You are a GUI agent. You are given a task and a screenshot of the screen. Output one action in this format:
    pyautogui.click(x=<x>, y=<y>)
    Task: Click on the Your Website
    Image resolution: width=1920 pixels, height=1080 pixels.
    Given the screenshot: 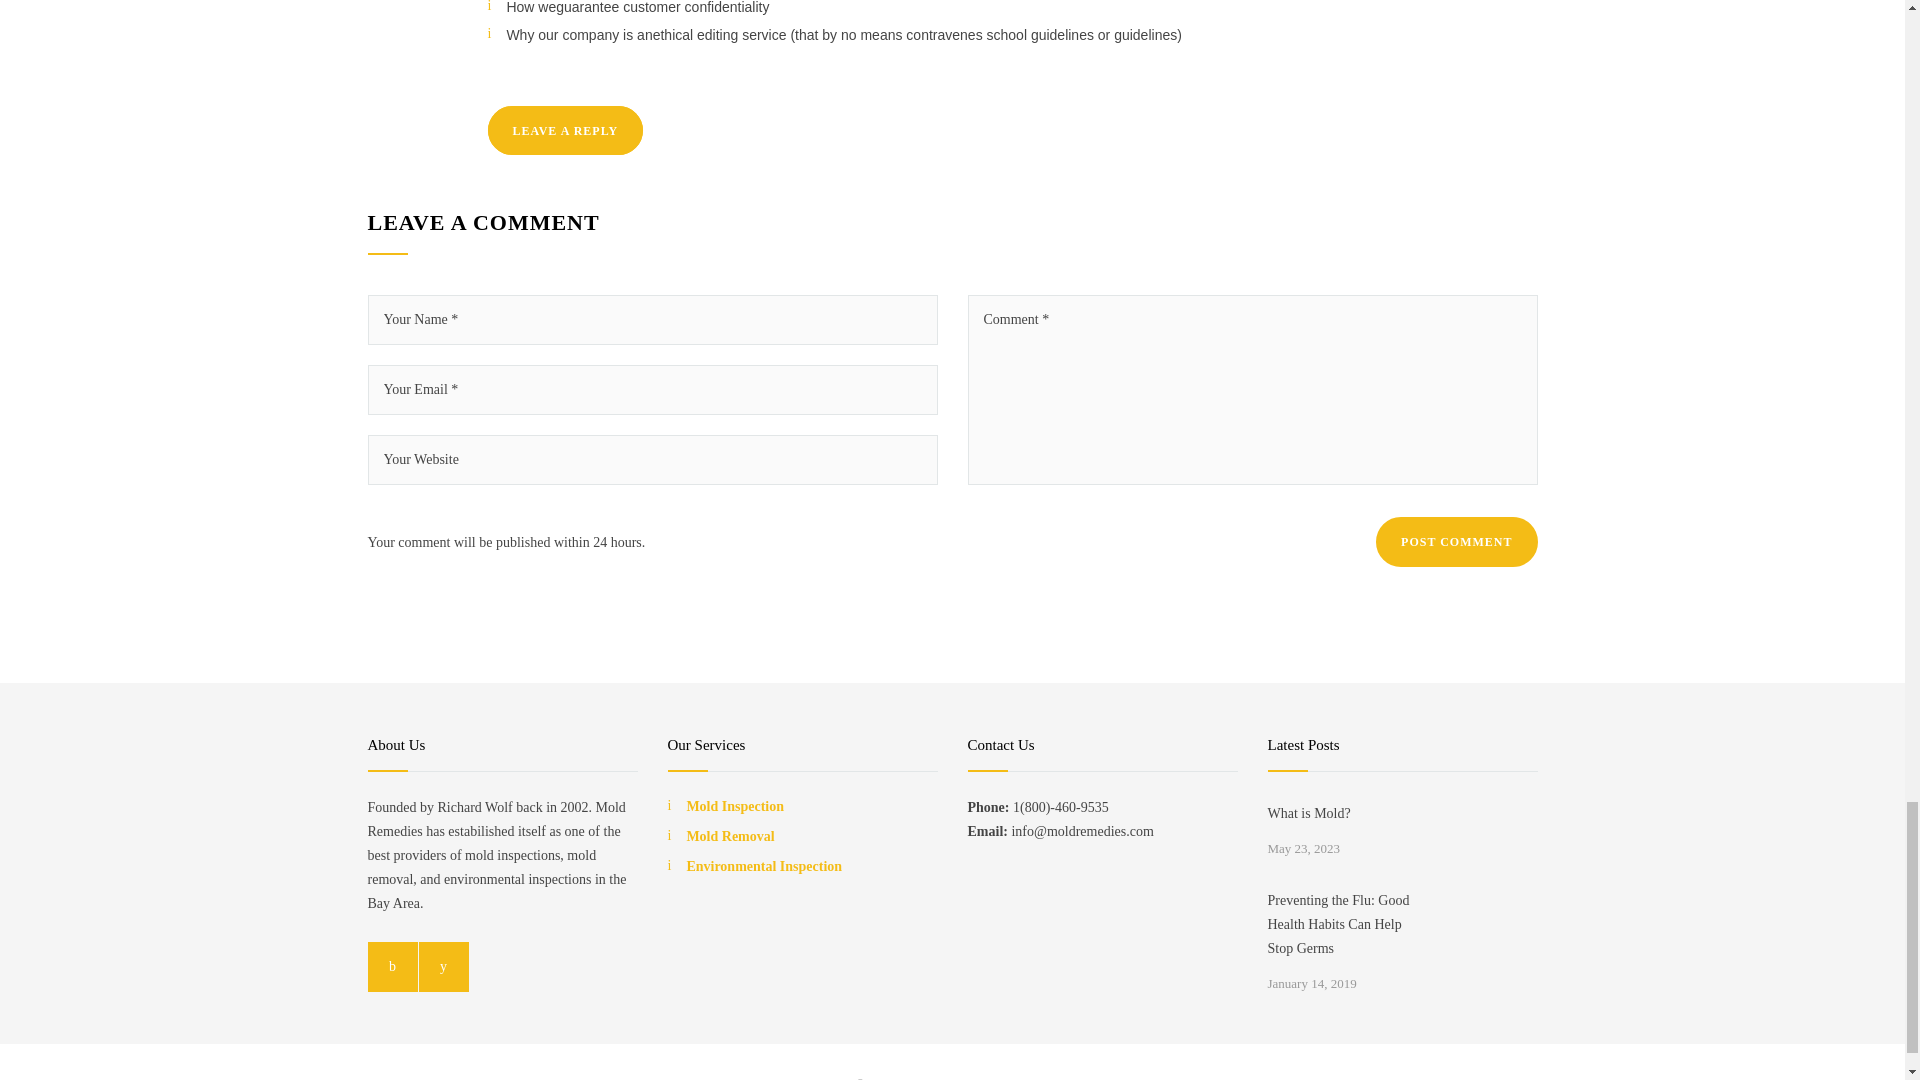 What is the action you would take?
    pyautogui.click(x=653, y=460)
    